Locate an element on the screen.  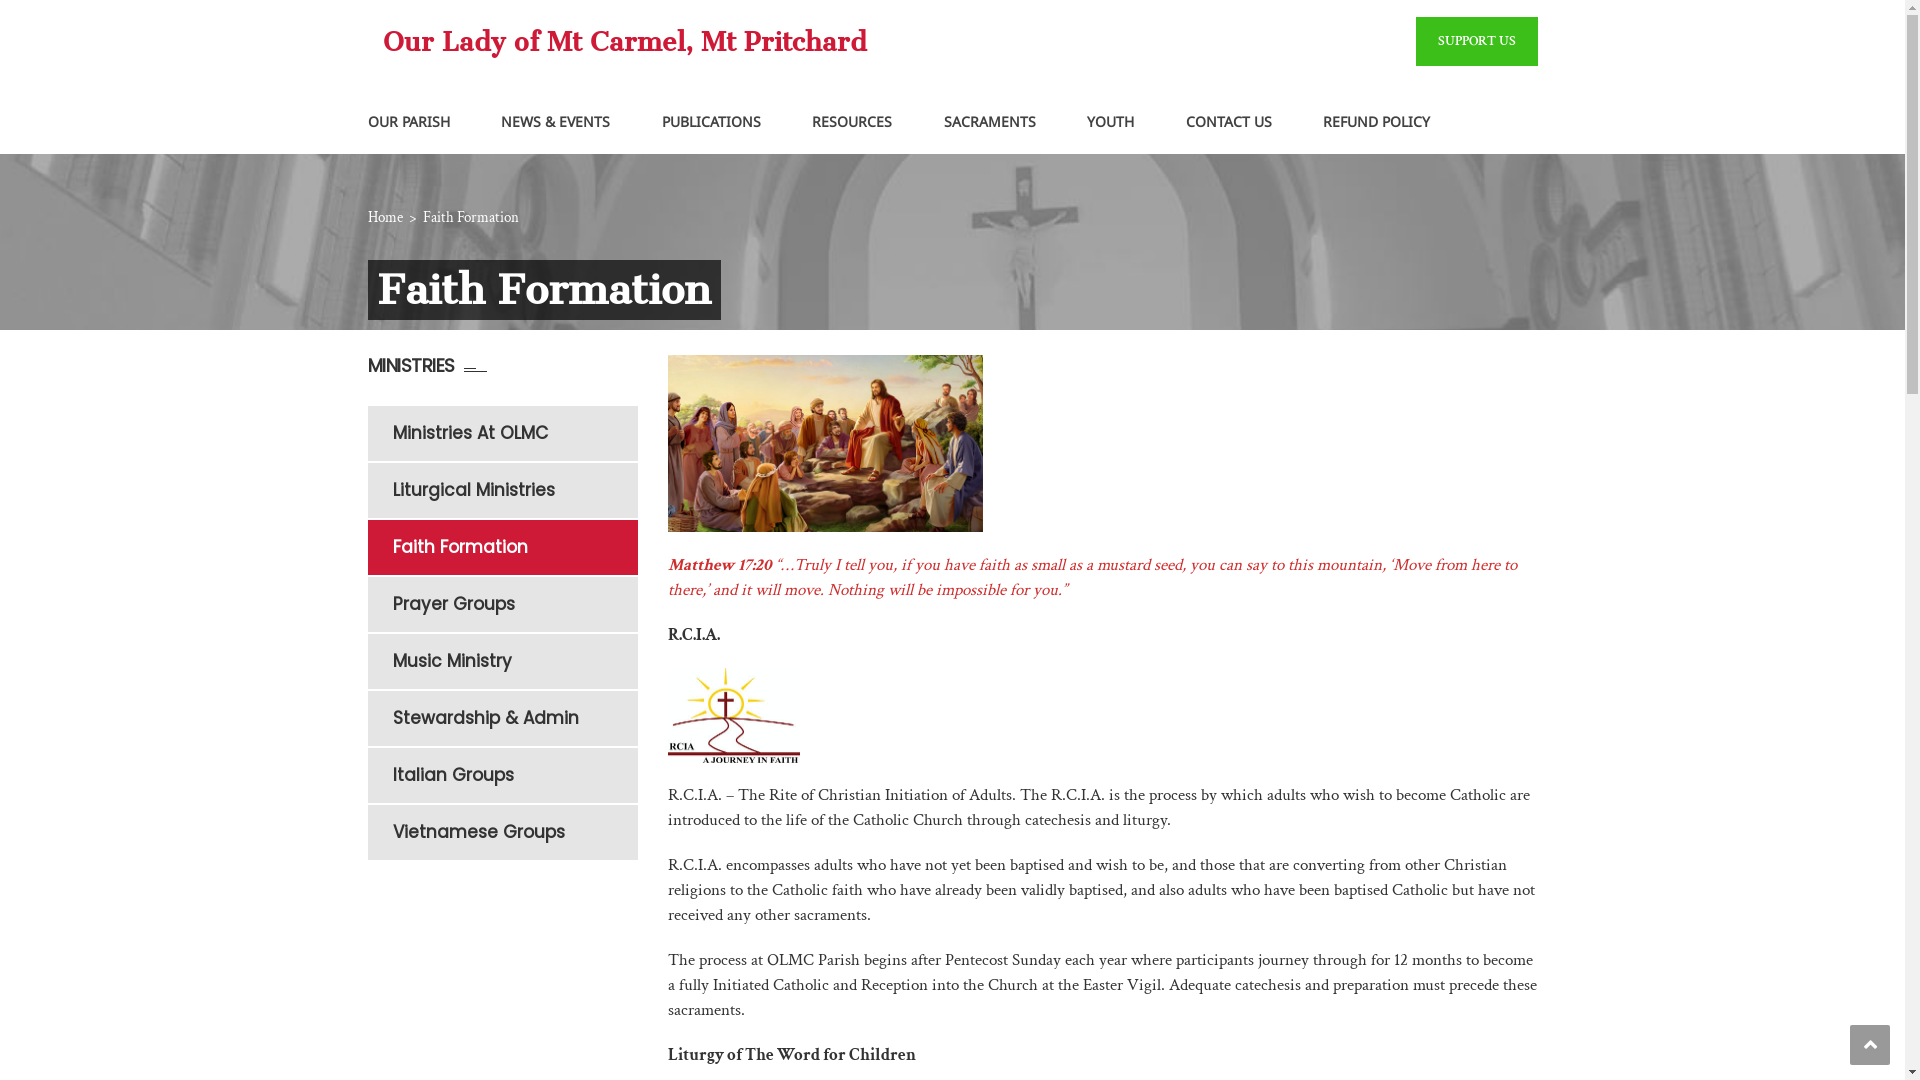
Italian Groups is located at coordinates (514, 775).